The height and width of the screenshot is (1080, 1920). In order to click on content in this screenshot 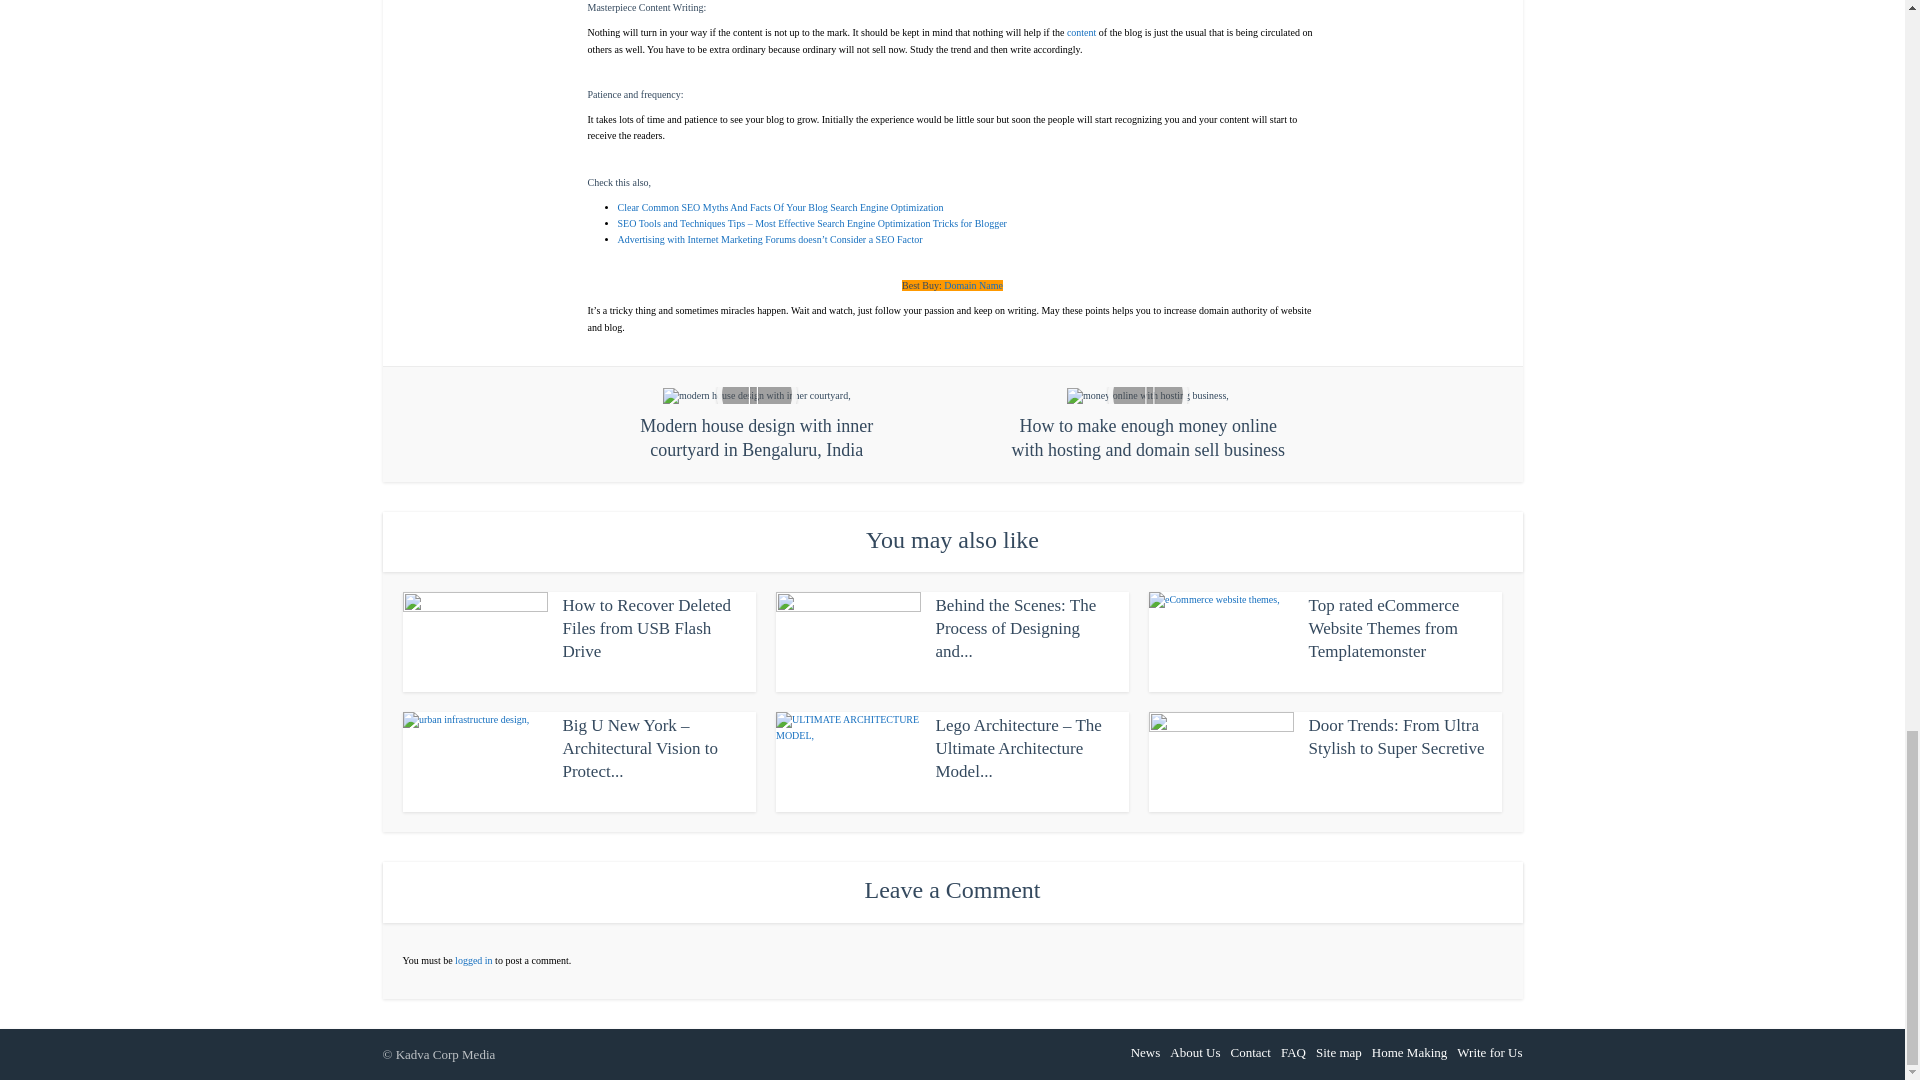, I will do `click(1082, 32)`.